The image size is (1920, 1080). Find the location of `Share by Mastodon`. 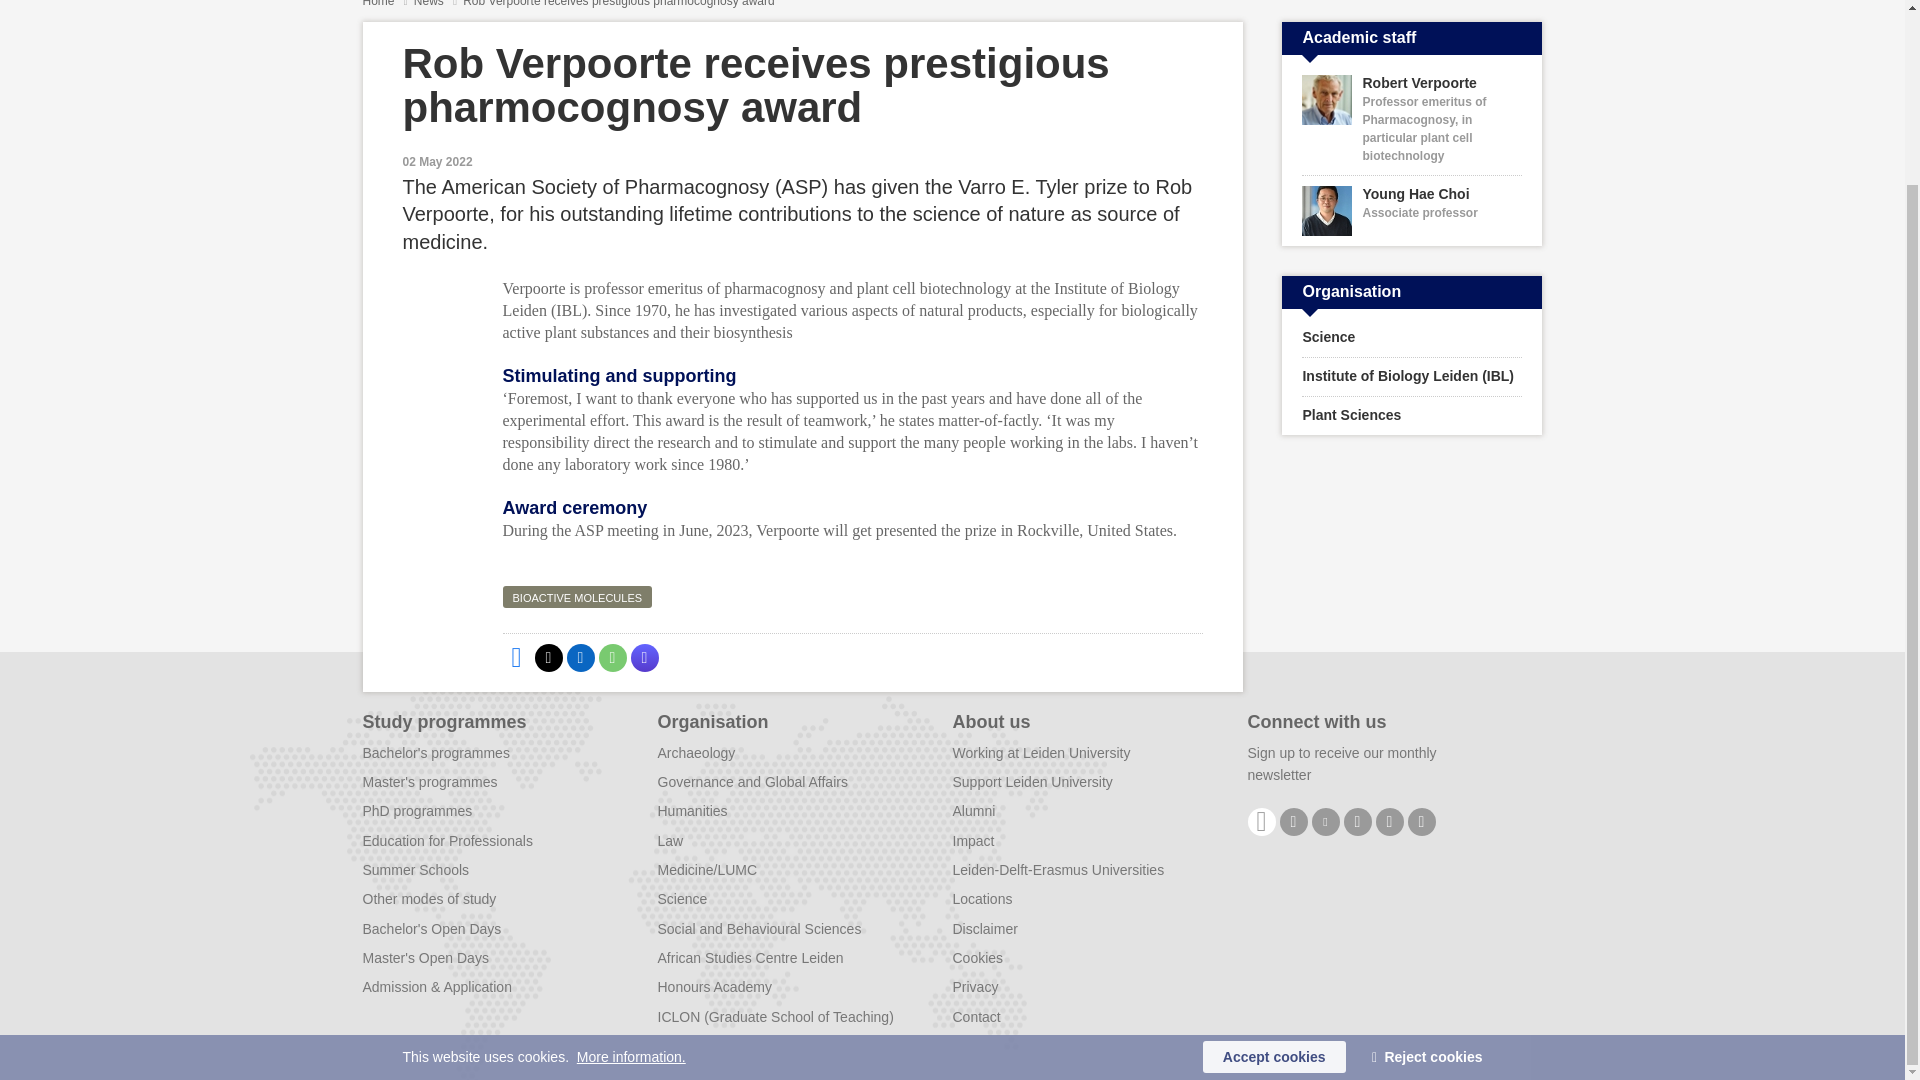

Share by Mastodon is located at coordinates (515, 657).